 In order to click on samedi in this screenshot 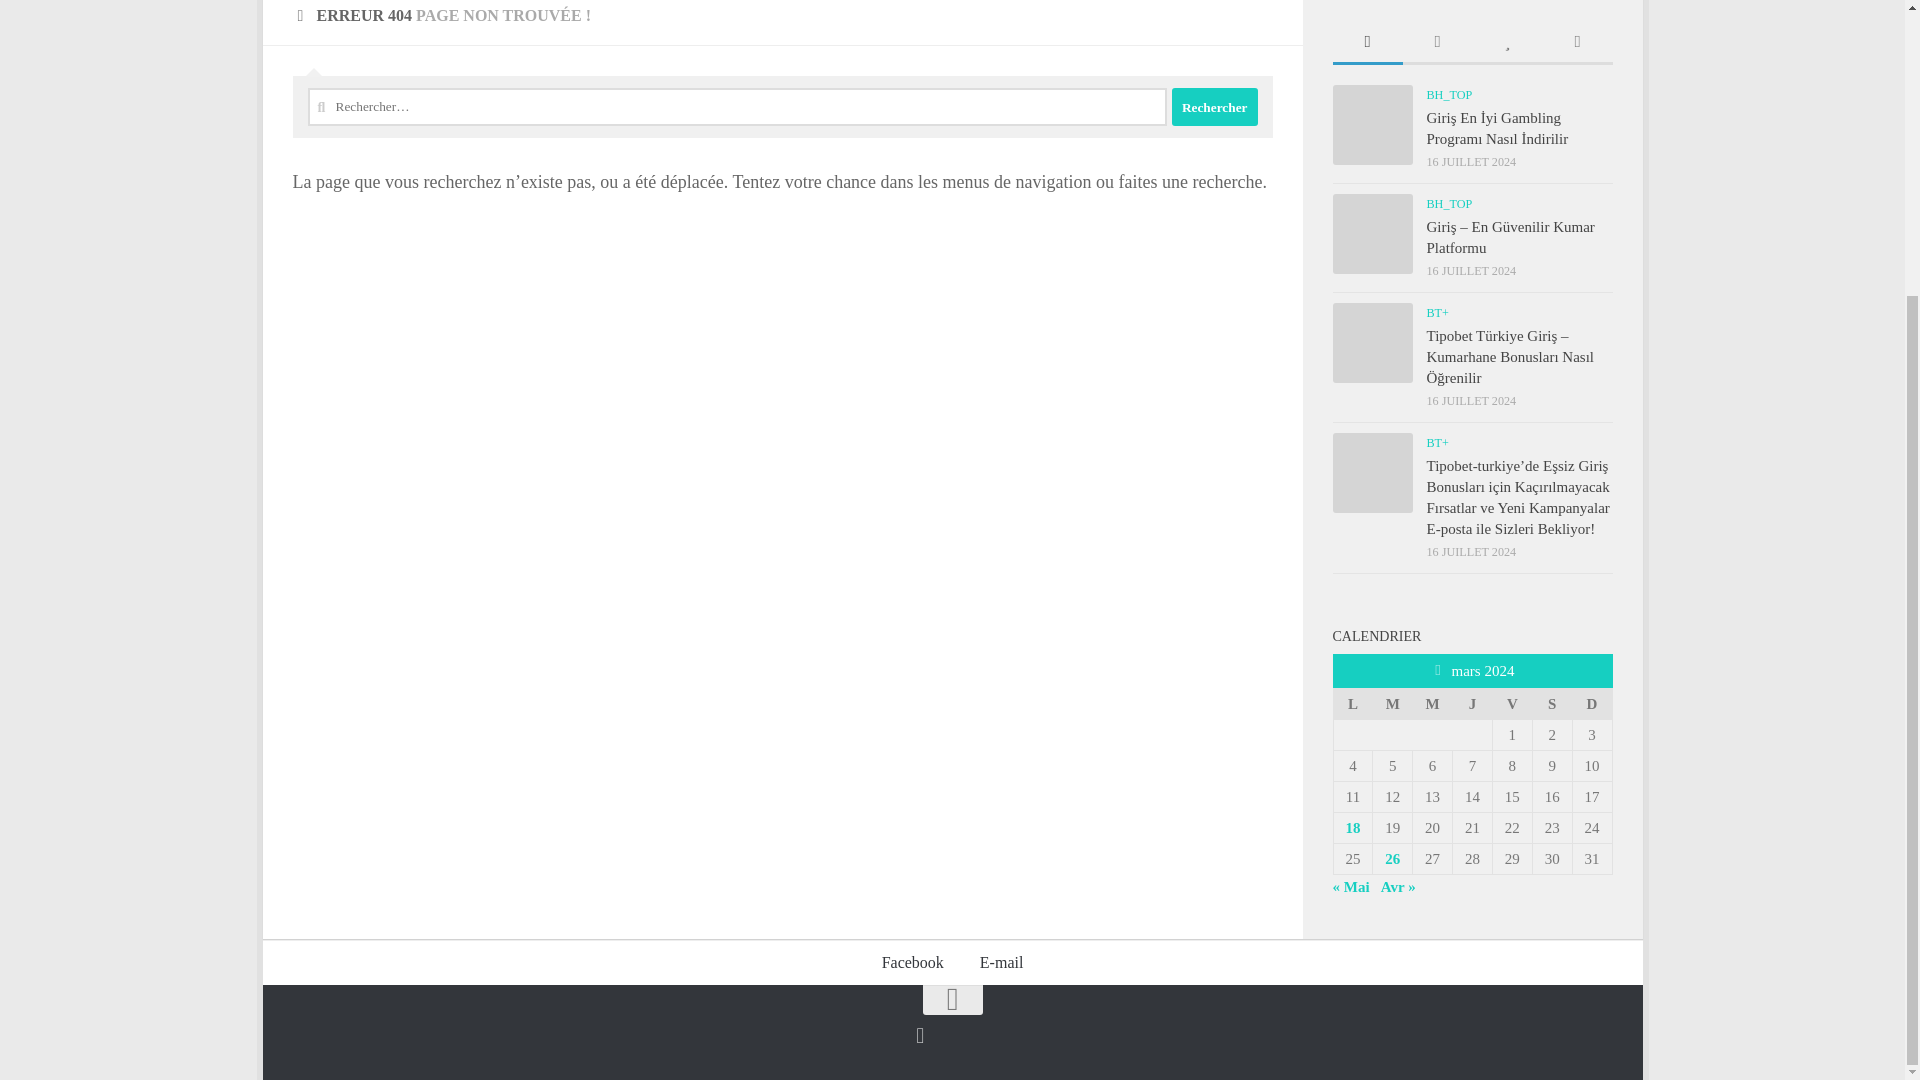, I will do `click(1552, 703)`.